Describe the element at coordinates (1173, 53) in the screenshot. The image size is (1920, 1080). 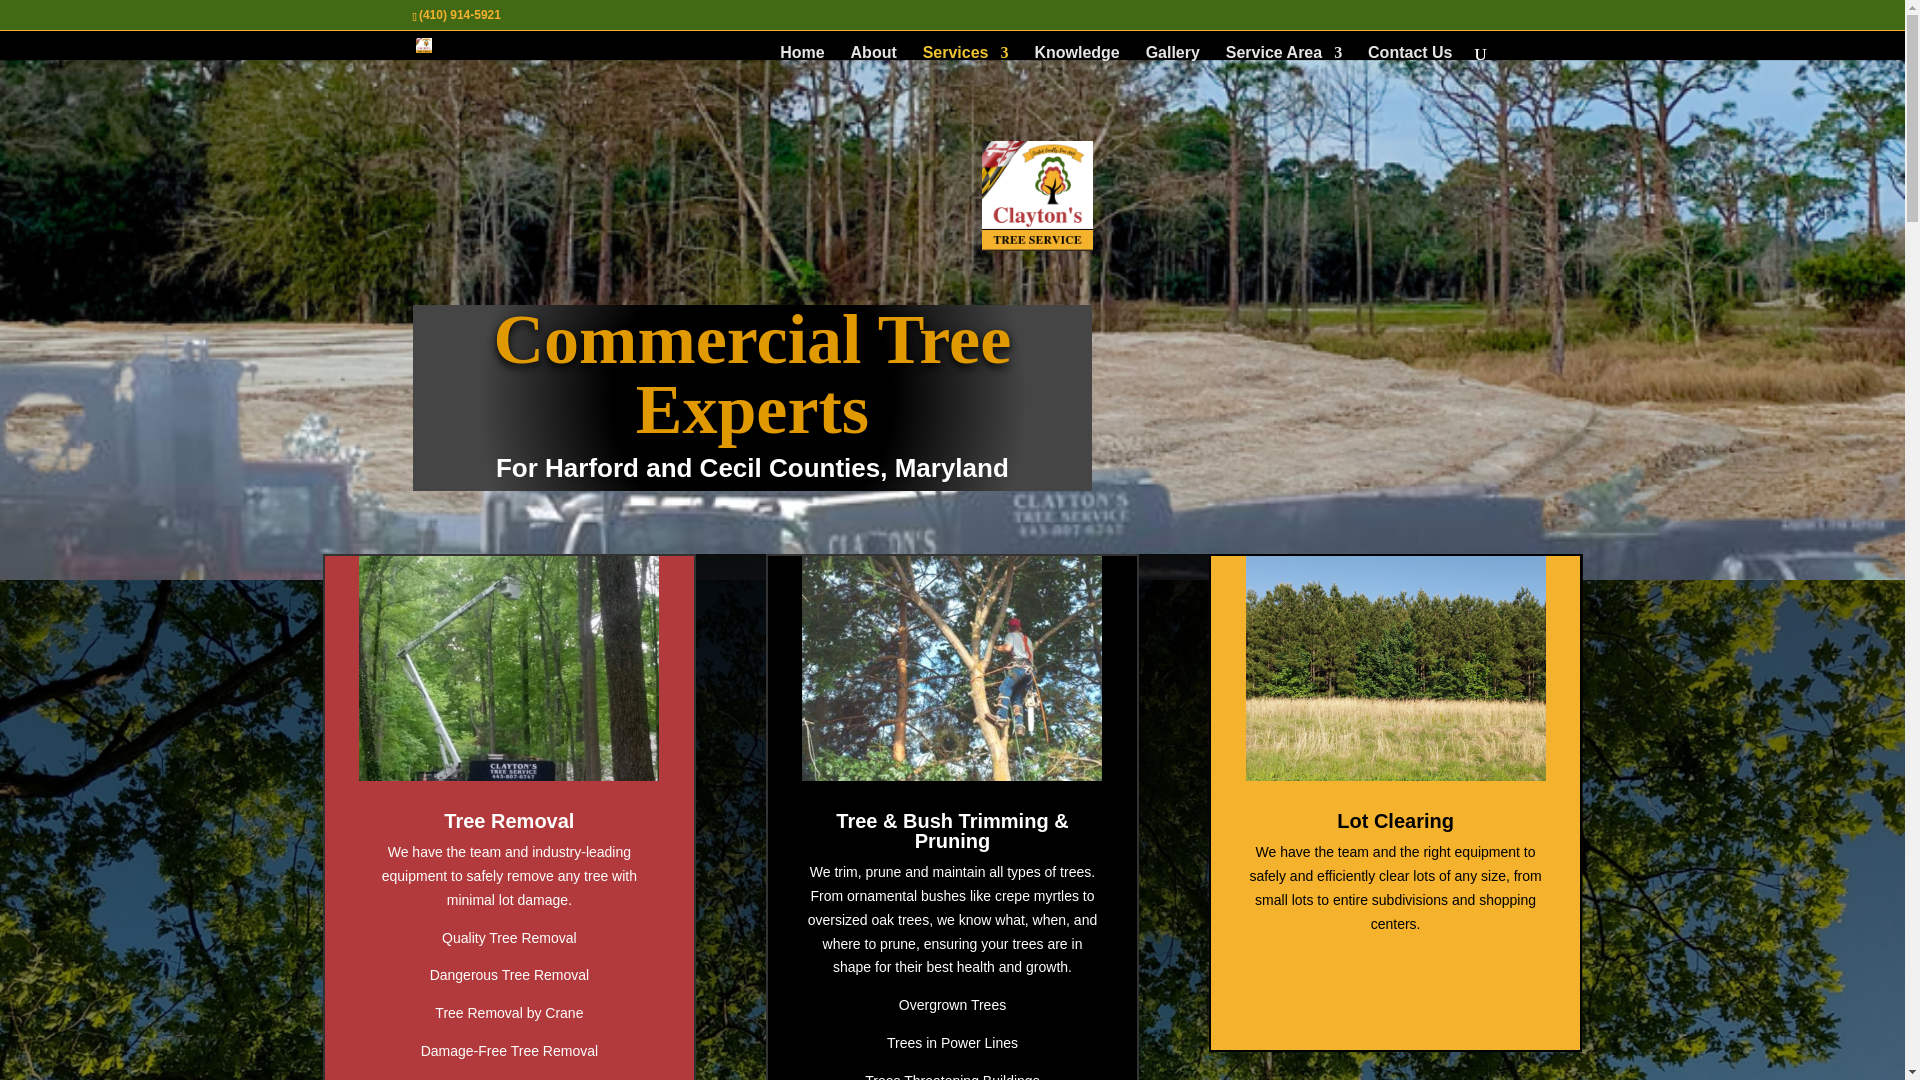
I see `Gallery` at that location.